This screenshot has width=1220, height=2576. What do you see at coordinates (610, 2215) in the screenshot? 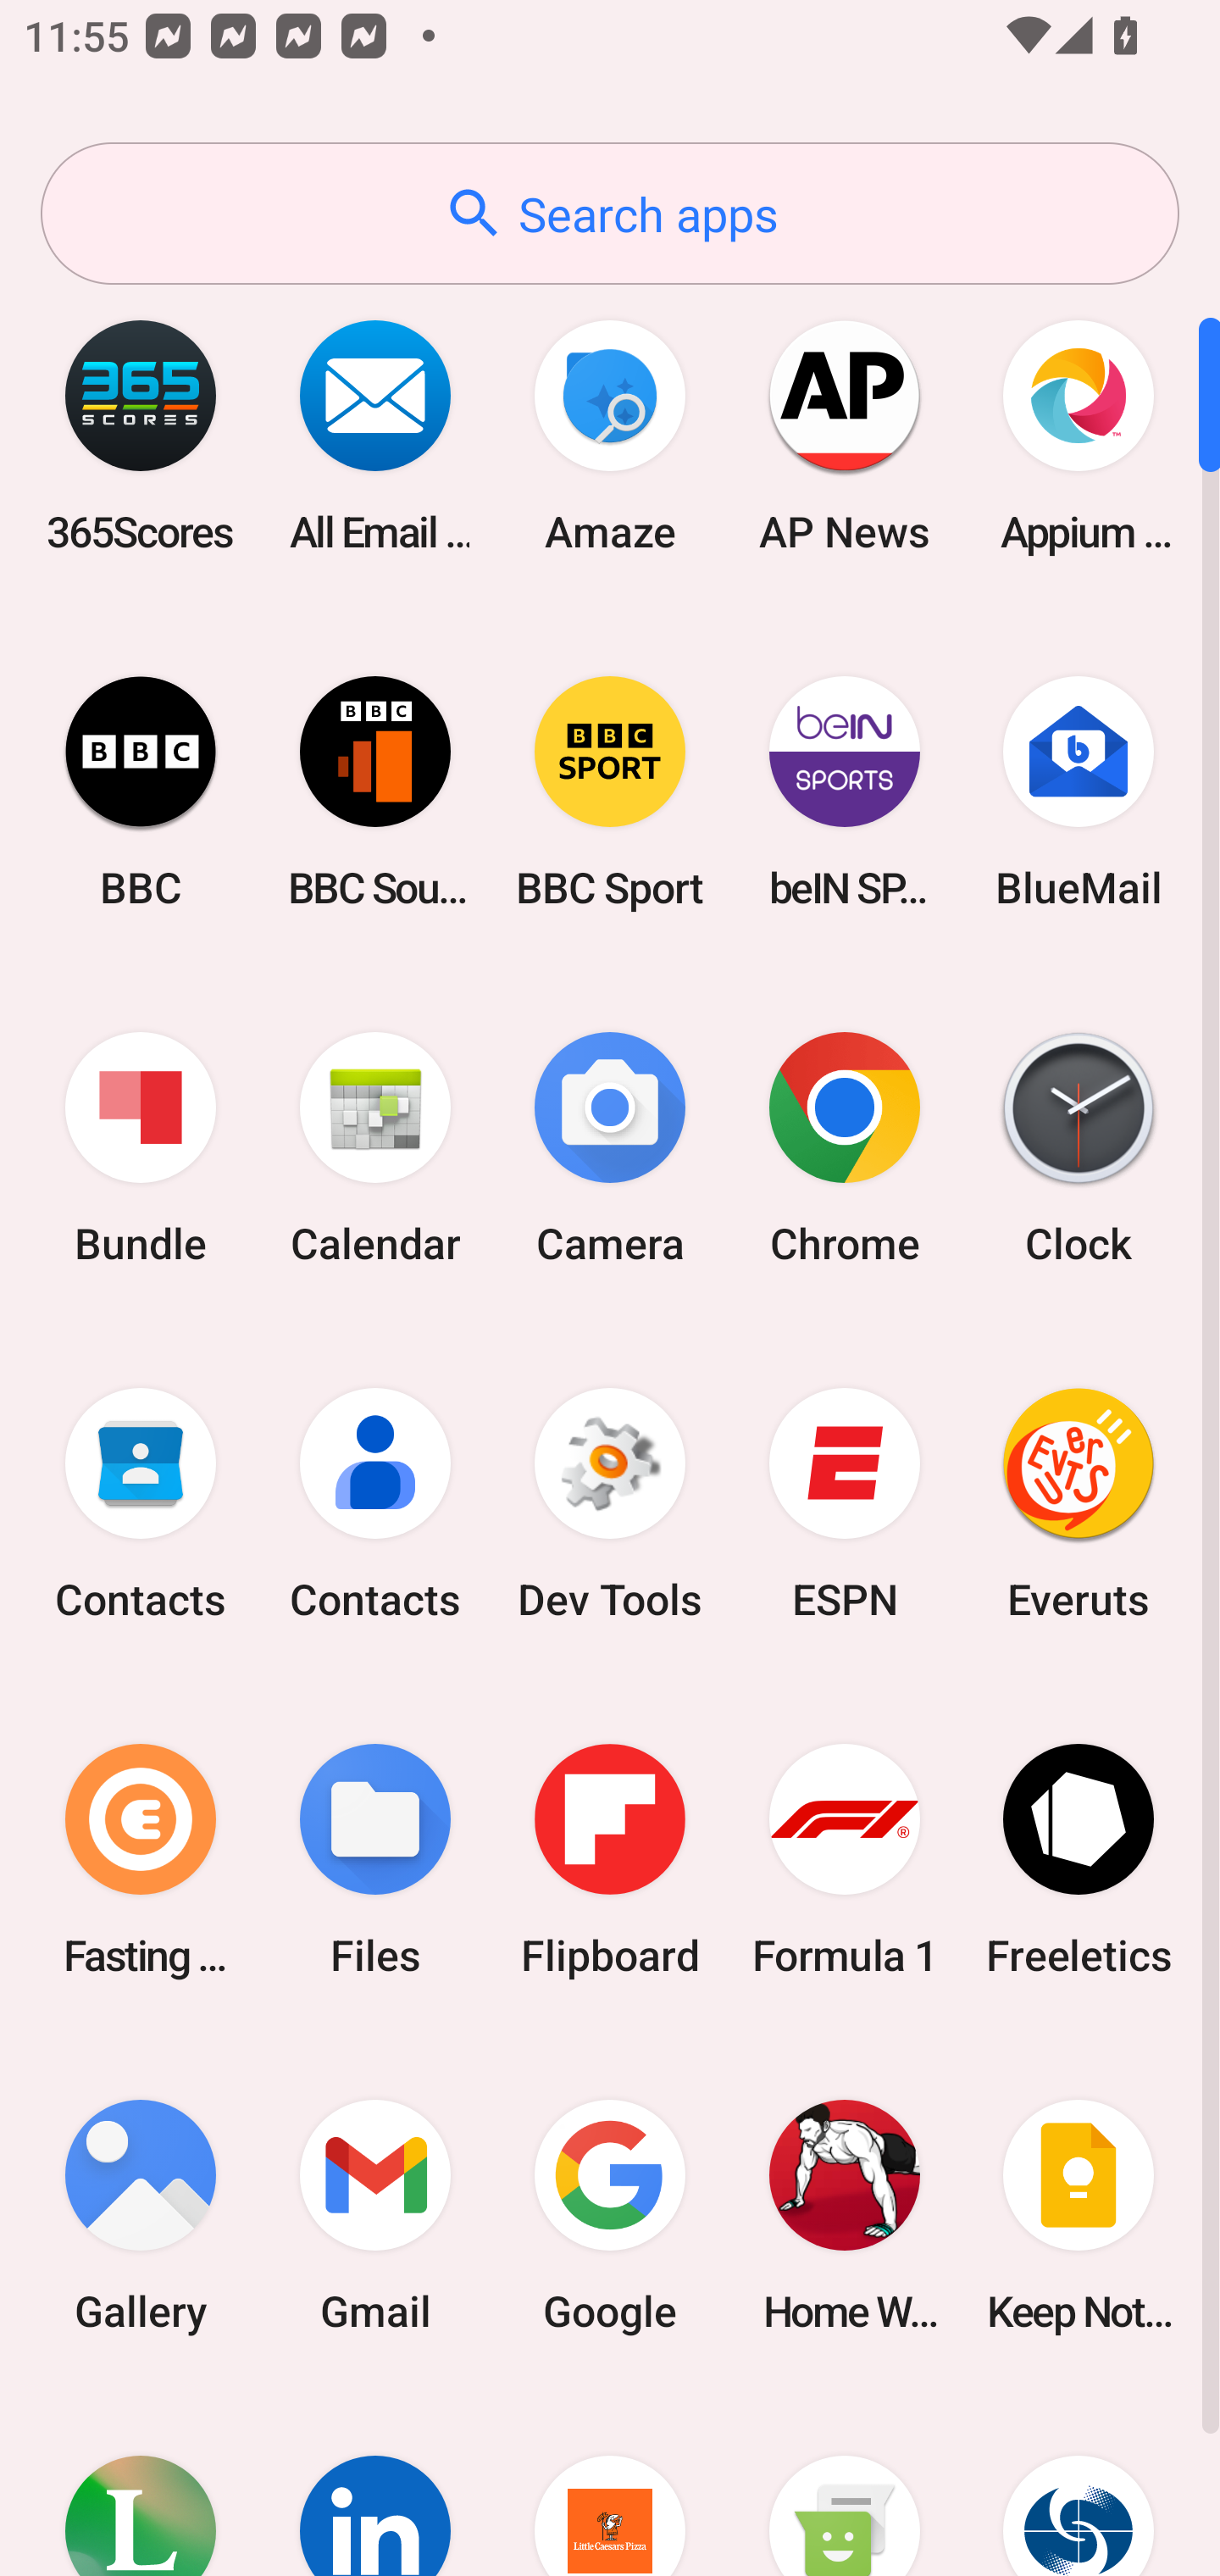
I see `Google` at bounding box center [610, 2215].